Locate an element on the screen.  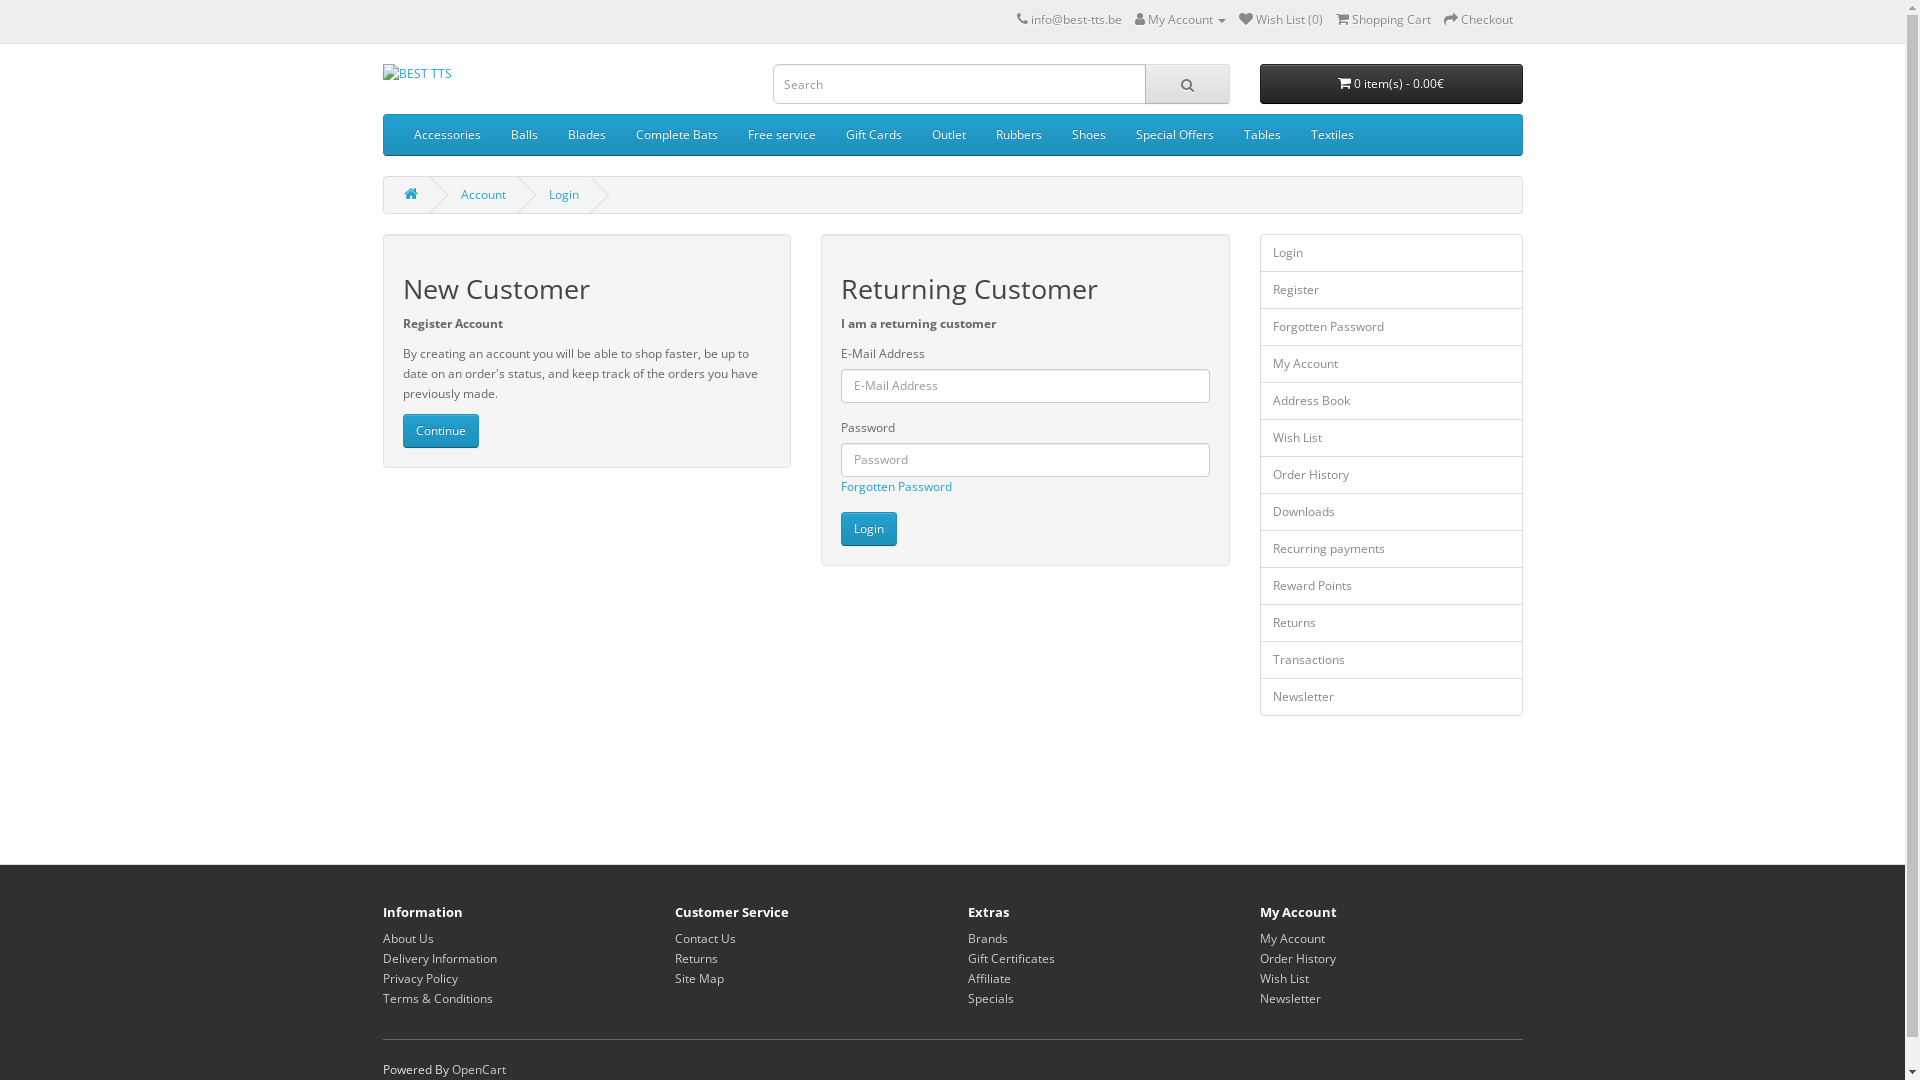
Wish List (0) is located at coordinates (1280, 20).